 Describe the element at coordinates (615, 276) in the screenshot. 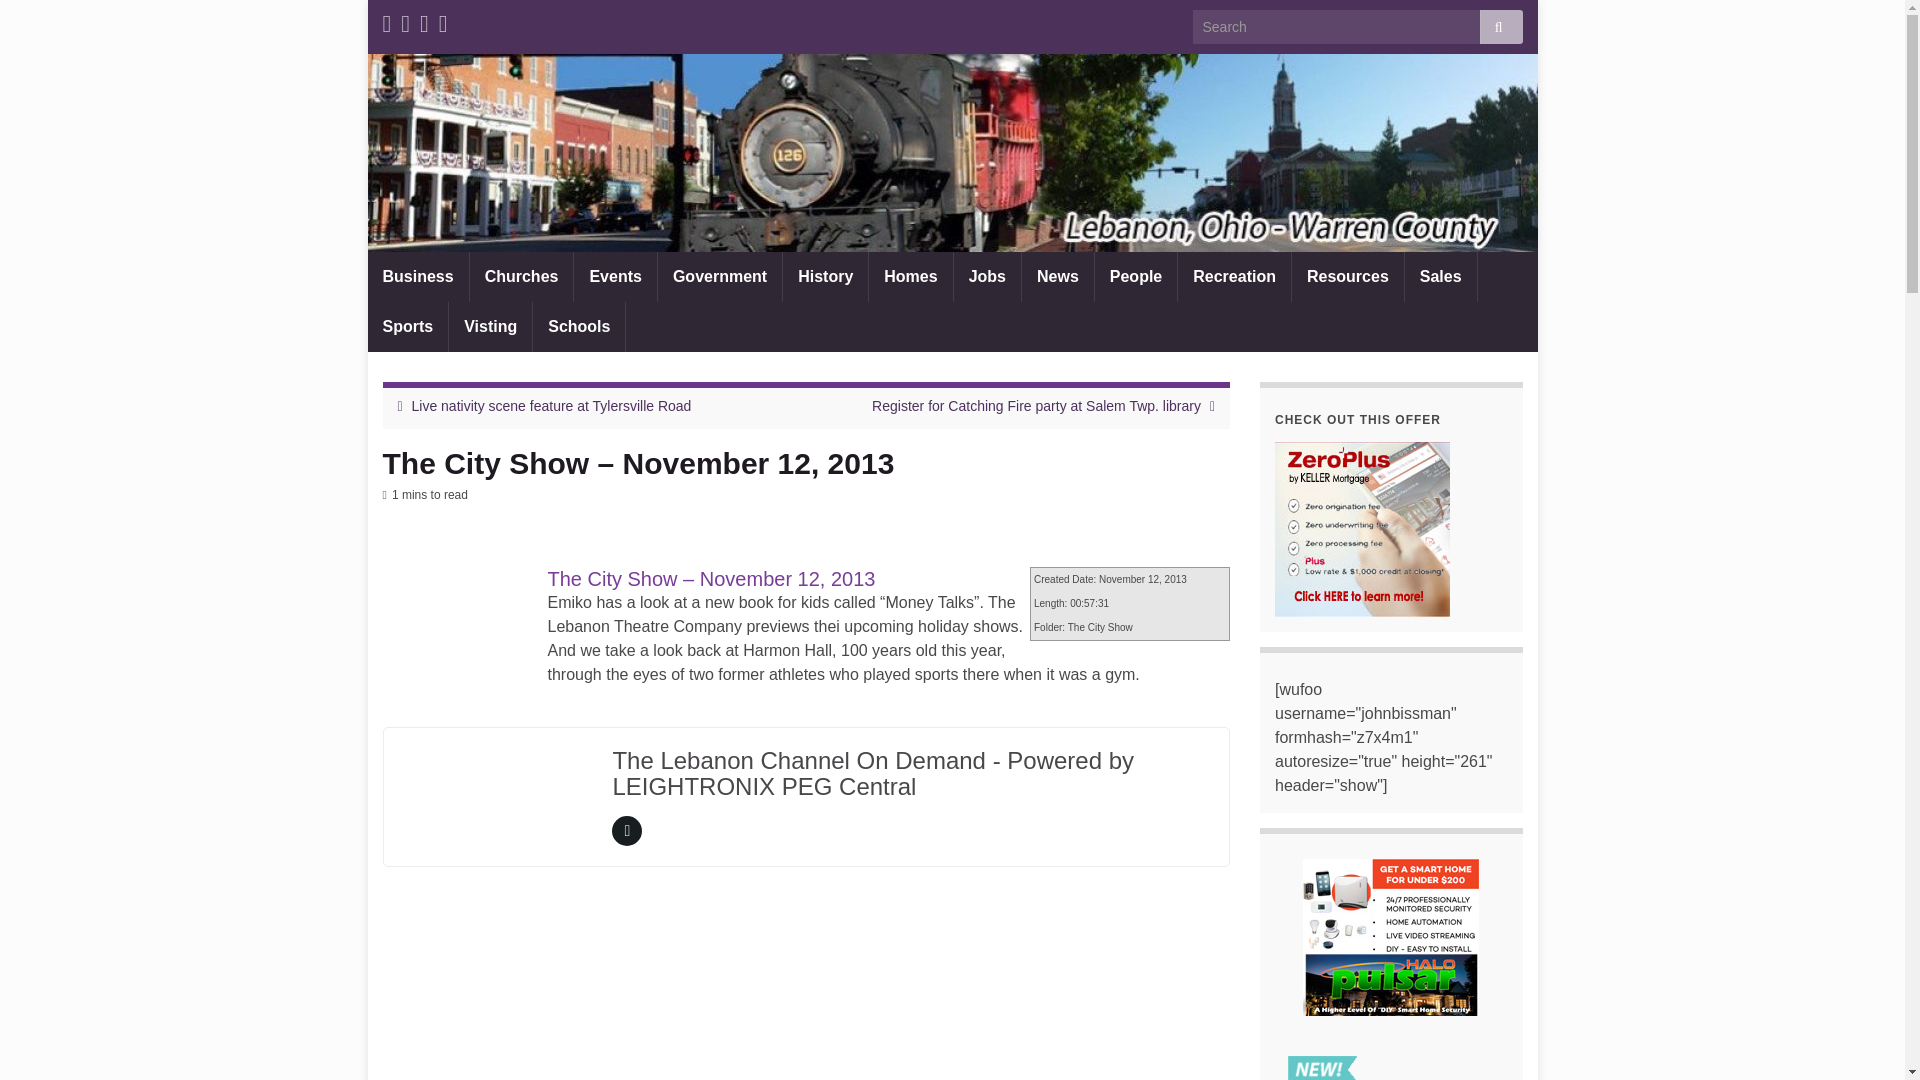

I see `Events` at that location.